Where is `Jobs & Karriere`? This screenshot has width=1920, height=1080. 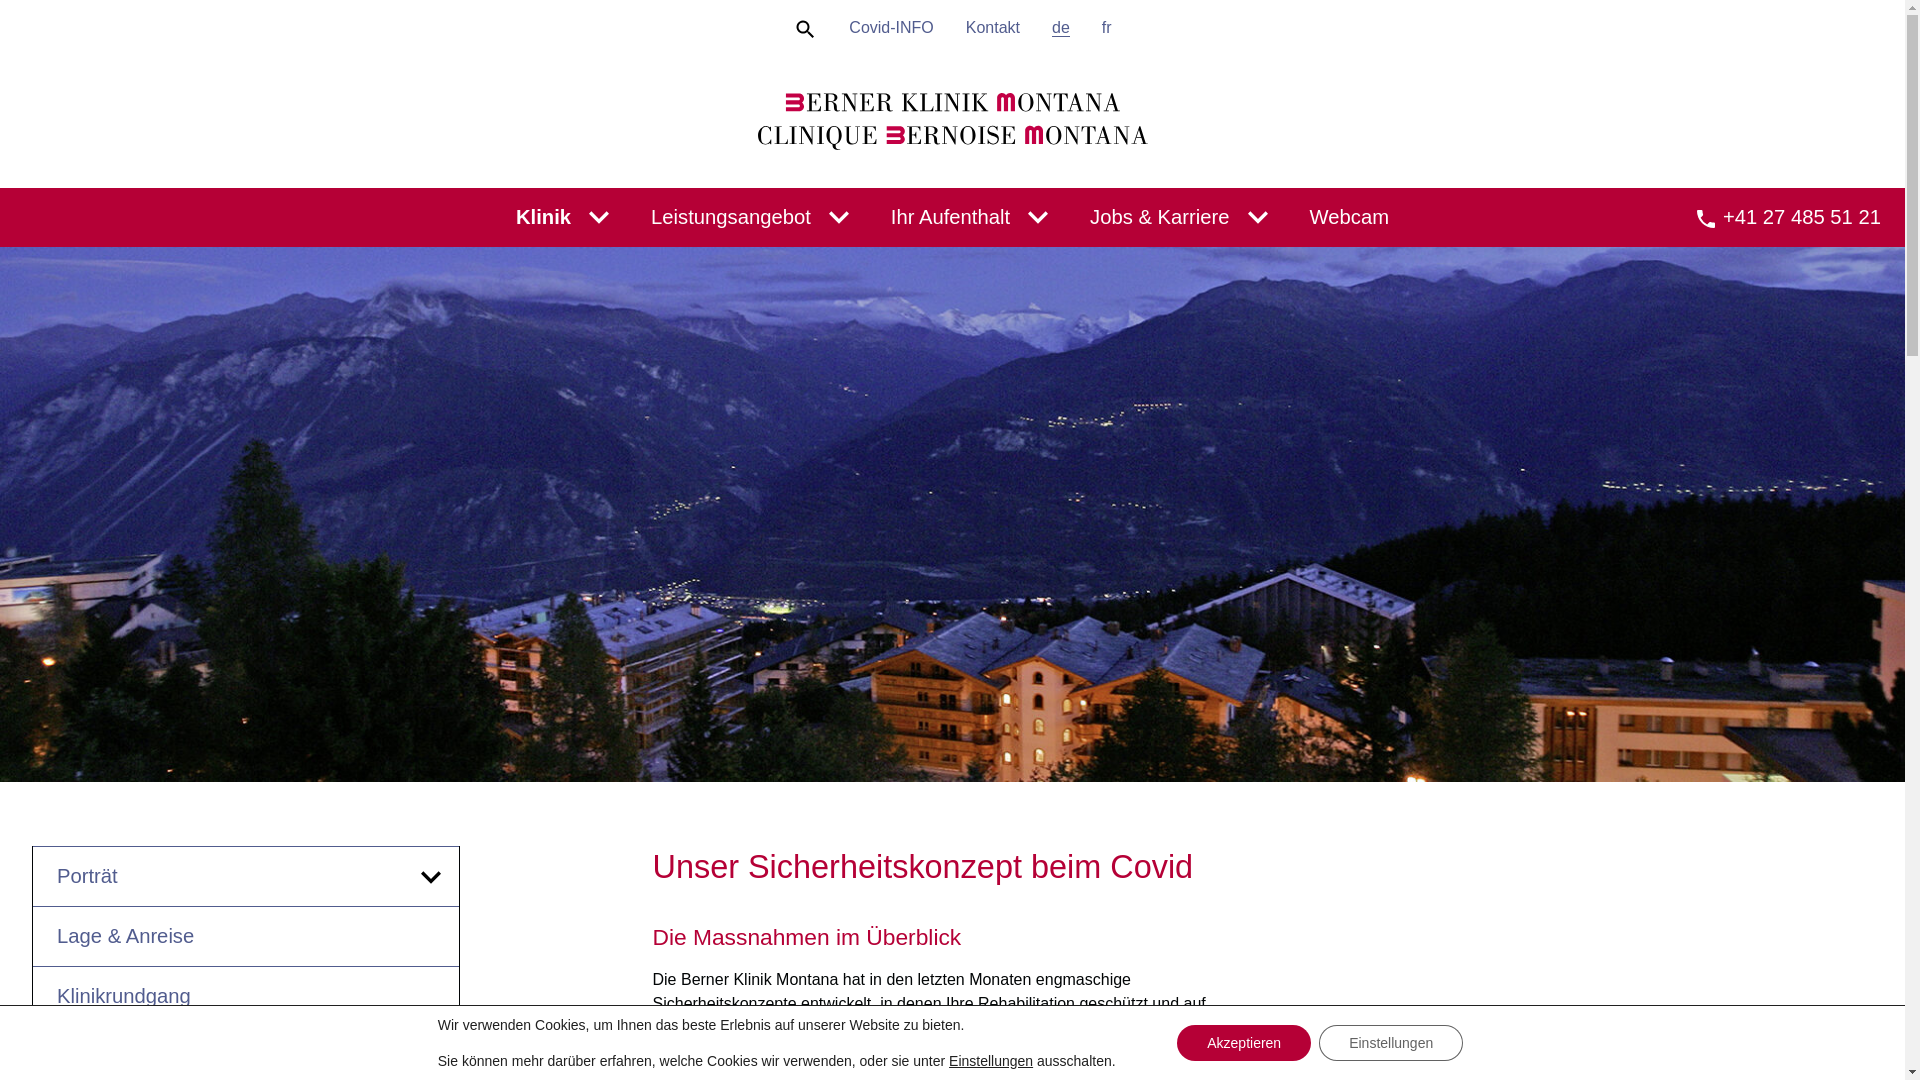
Jobs & Karriere is located at coordinates (1160, 218).